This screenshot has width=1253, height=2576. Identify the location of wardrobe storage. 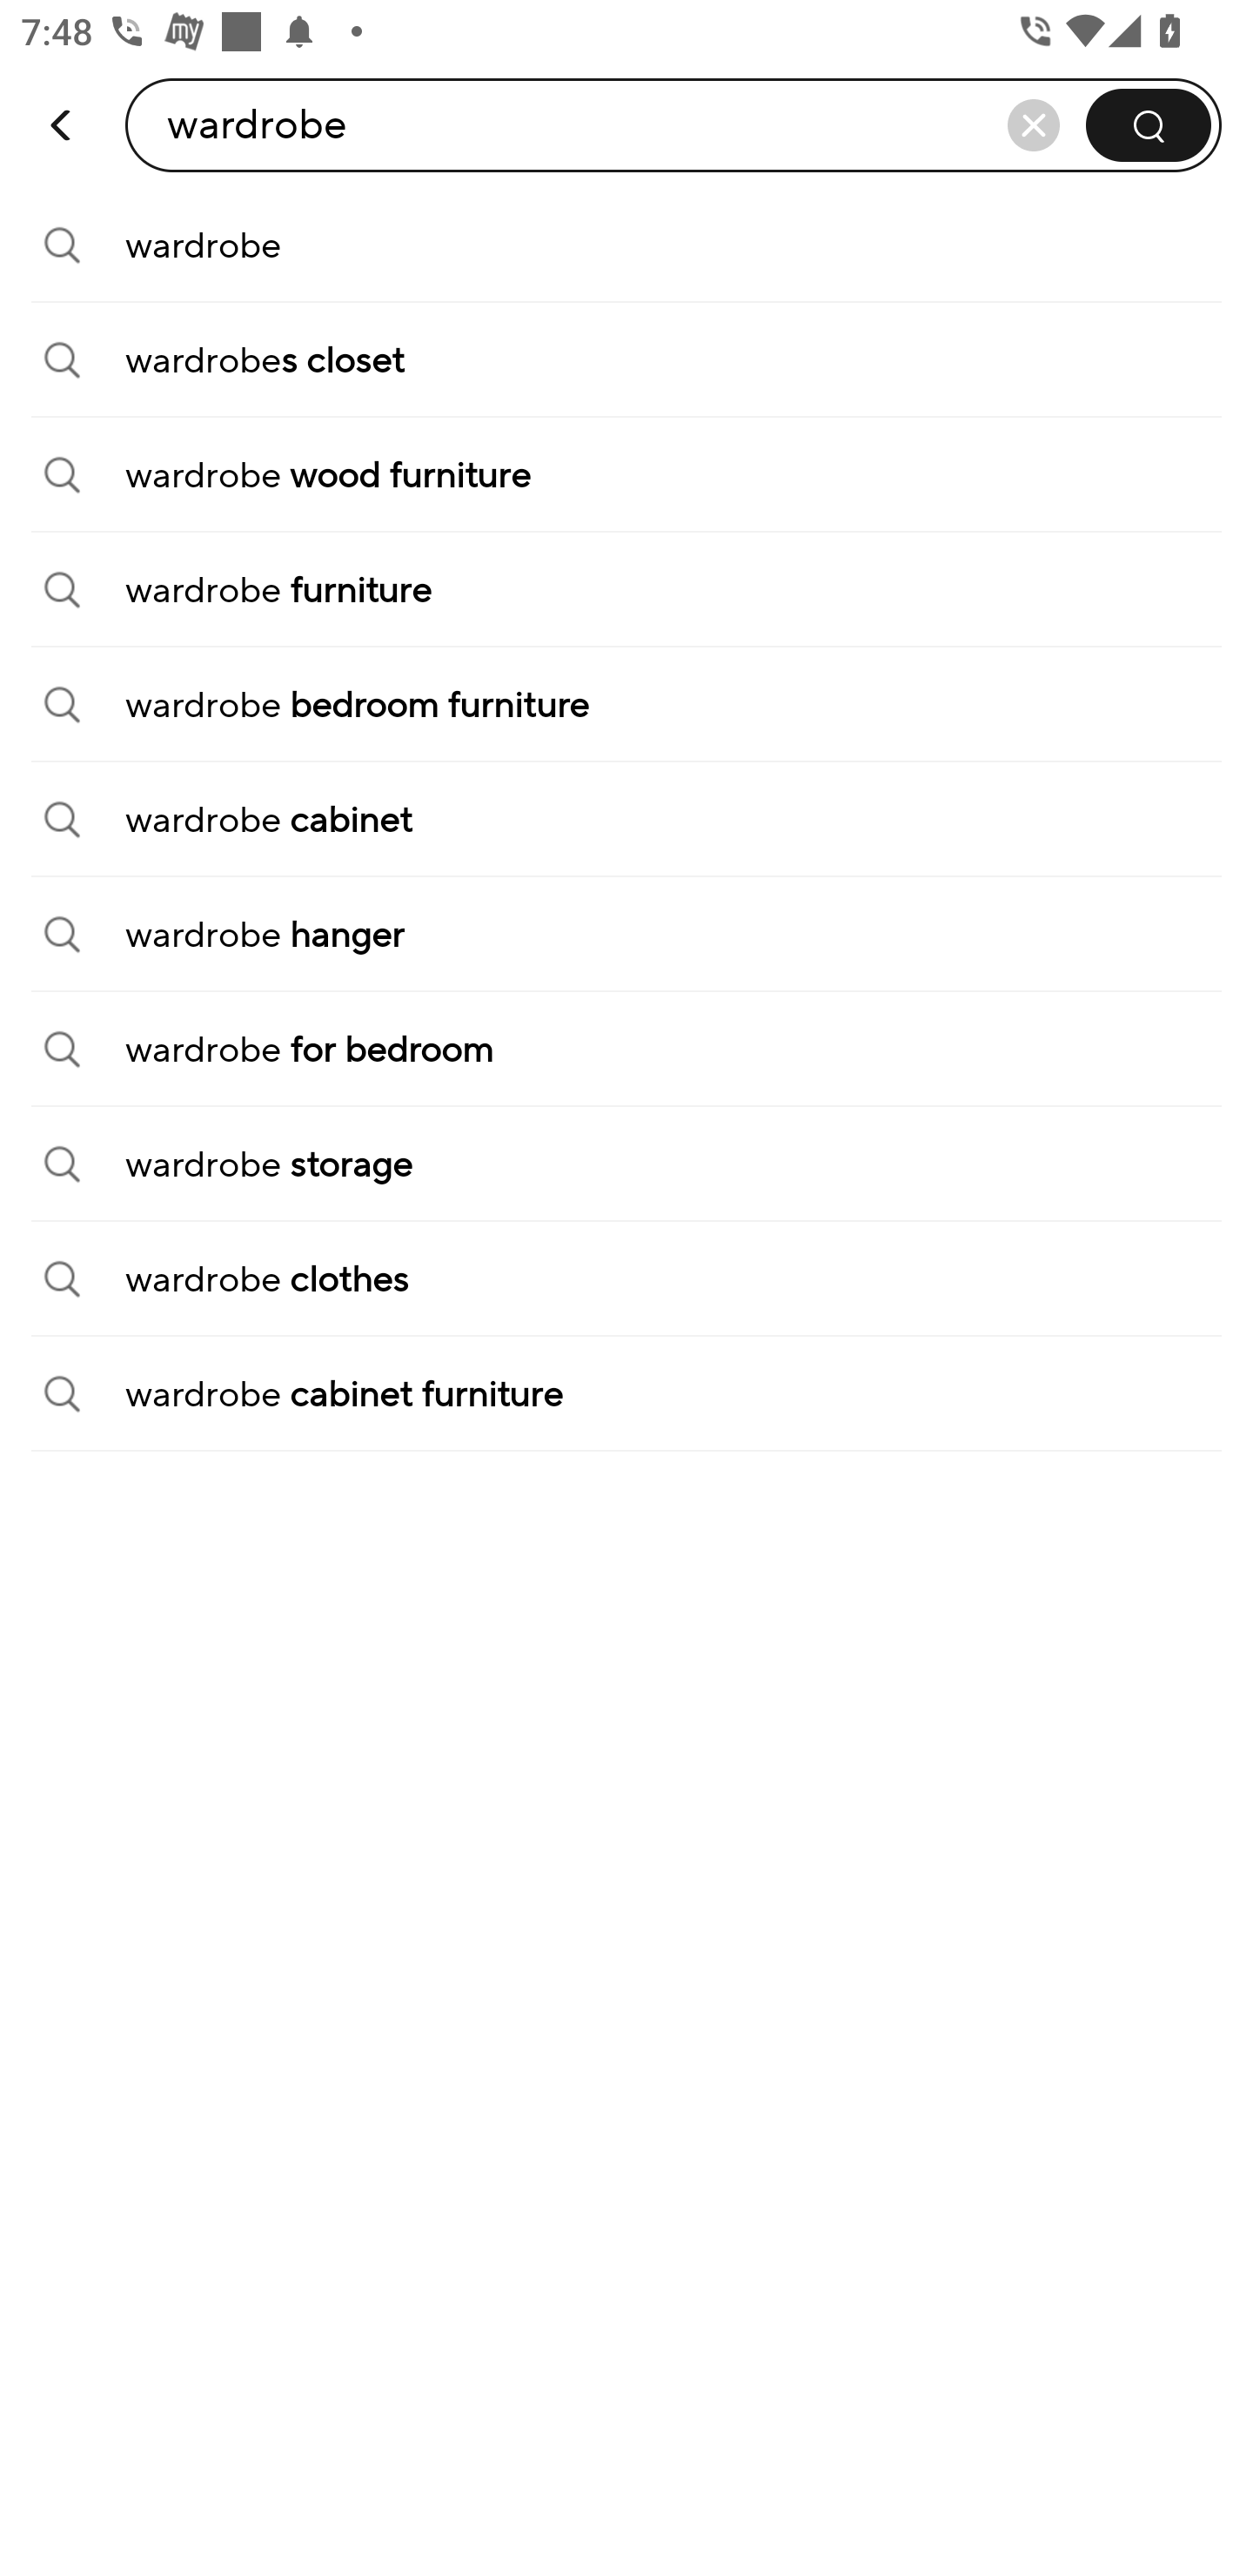
(626, 1164).